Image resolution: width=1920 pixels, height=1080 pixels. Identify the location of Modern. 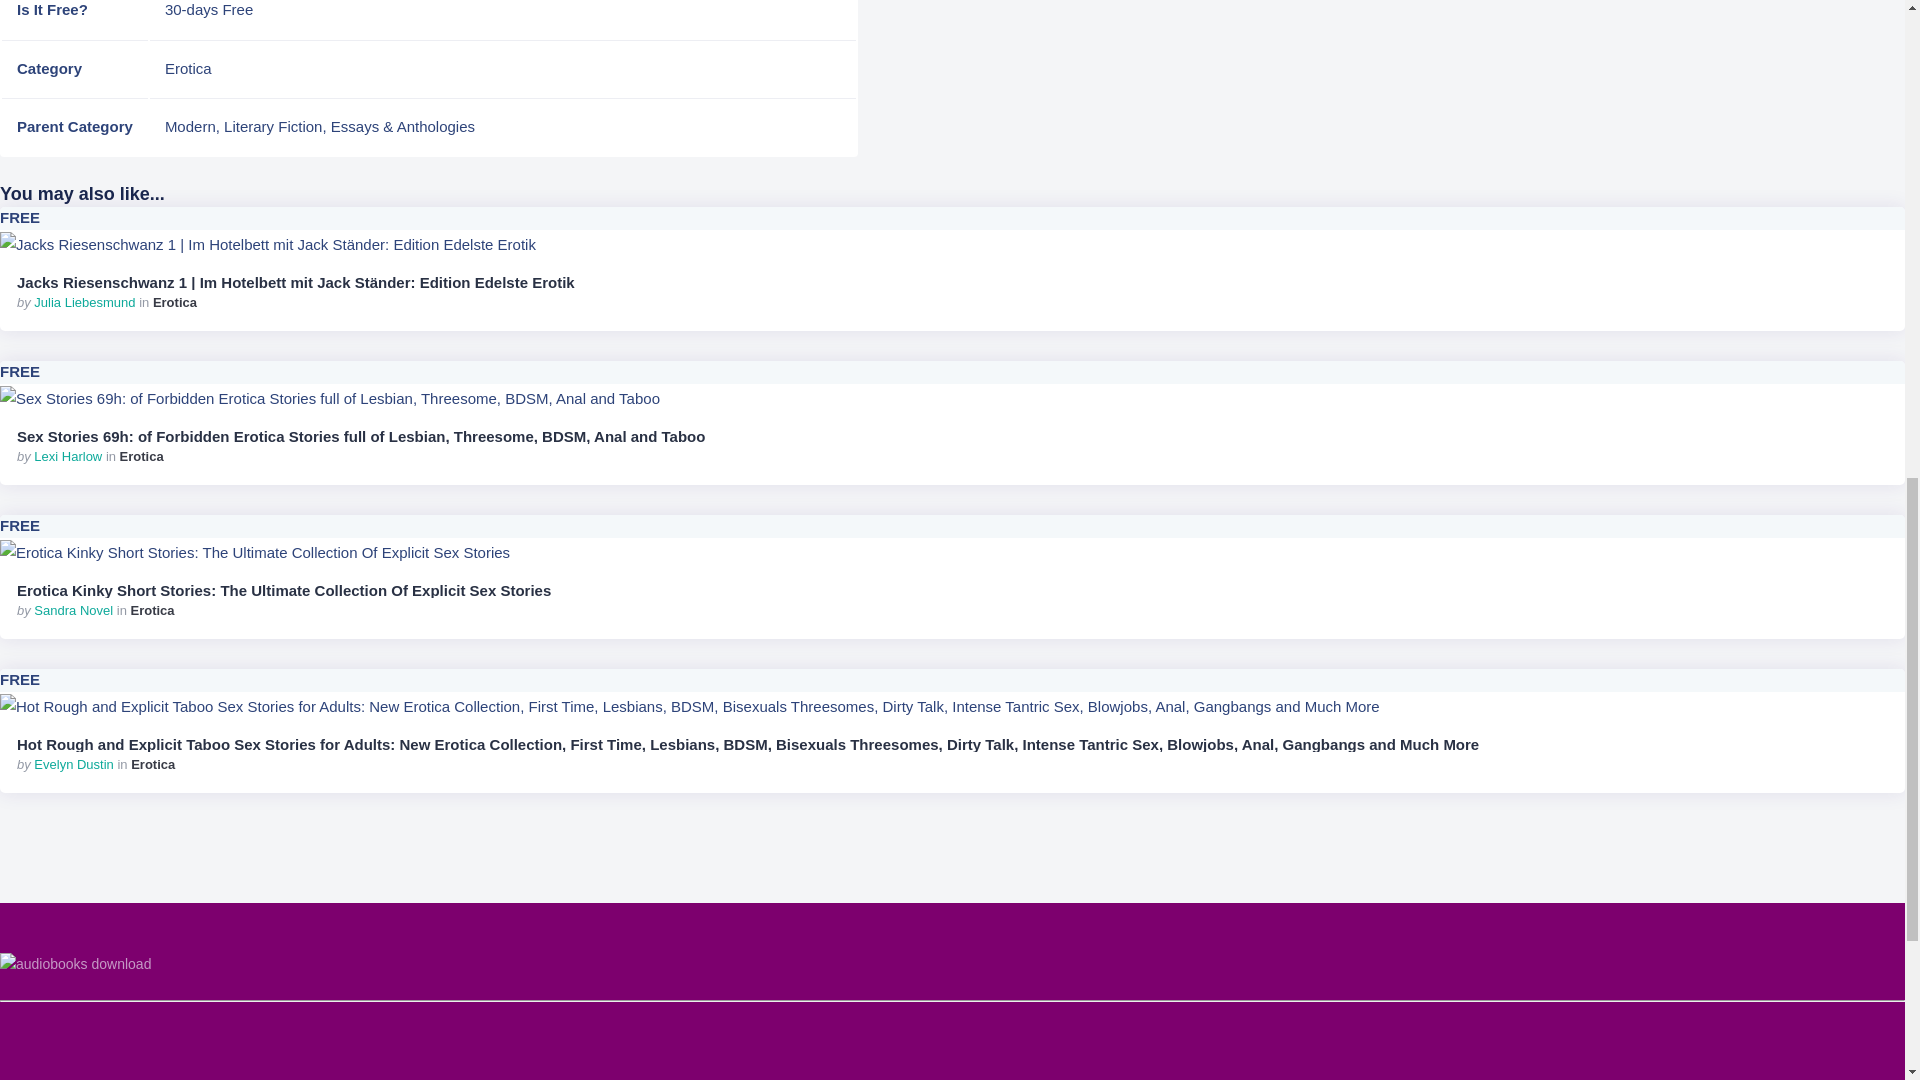
(190, 126).